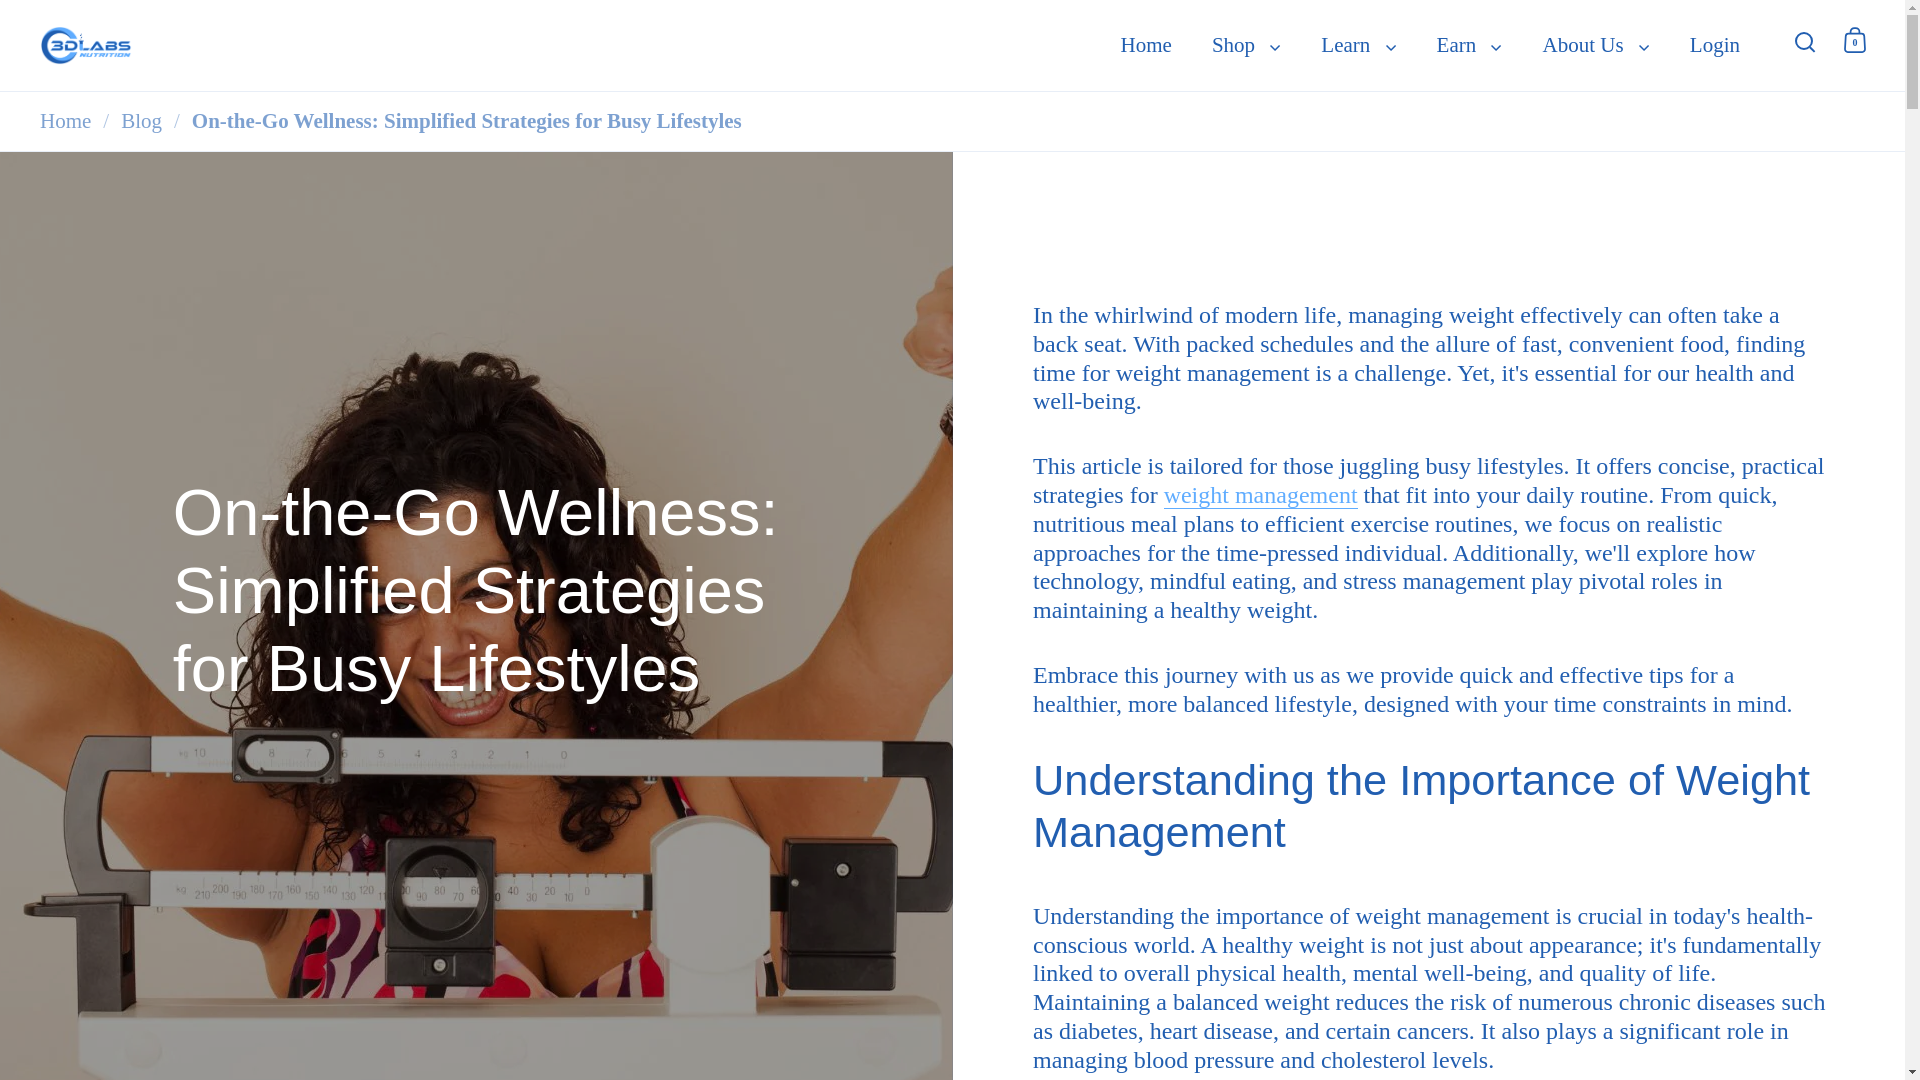 The height and width of the screenshot is (1080, 1920). What do you see at coordinates (1469, 46) in the screenshot?
I see `Earn` at bounding box center [1469, 46].